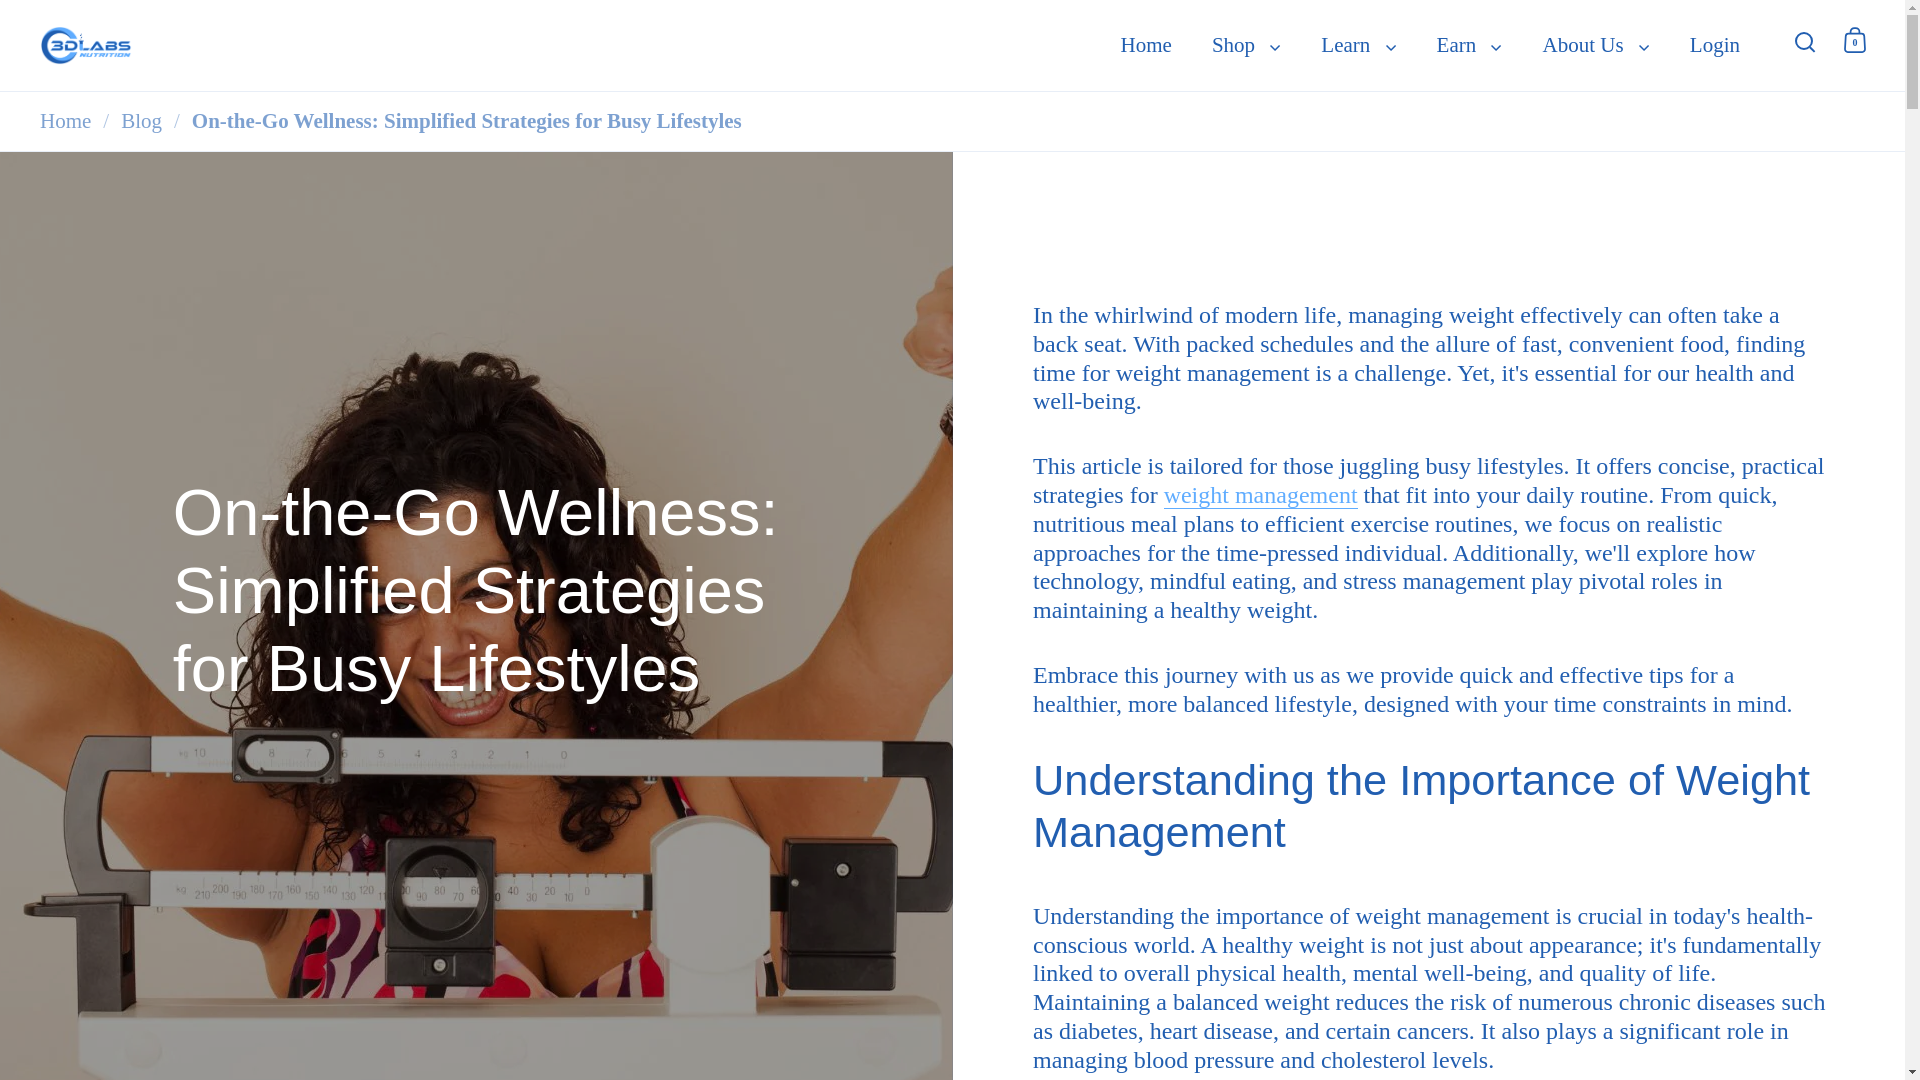 The height and width of the screenshot is (1080, 1920). What do you see at coordinates (1469, 46) in the screenshot?
I see `Earn` at bounding box center [1469, 46].